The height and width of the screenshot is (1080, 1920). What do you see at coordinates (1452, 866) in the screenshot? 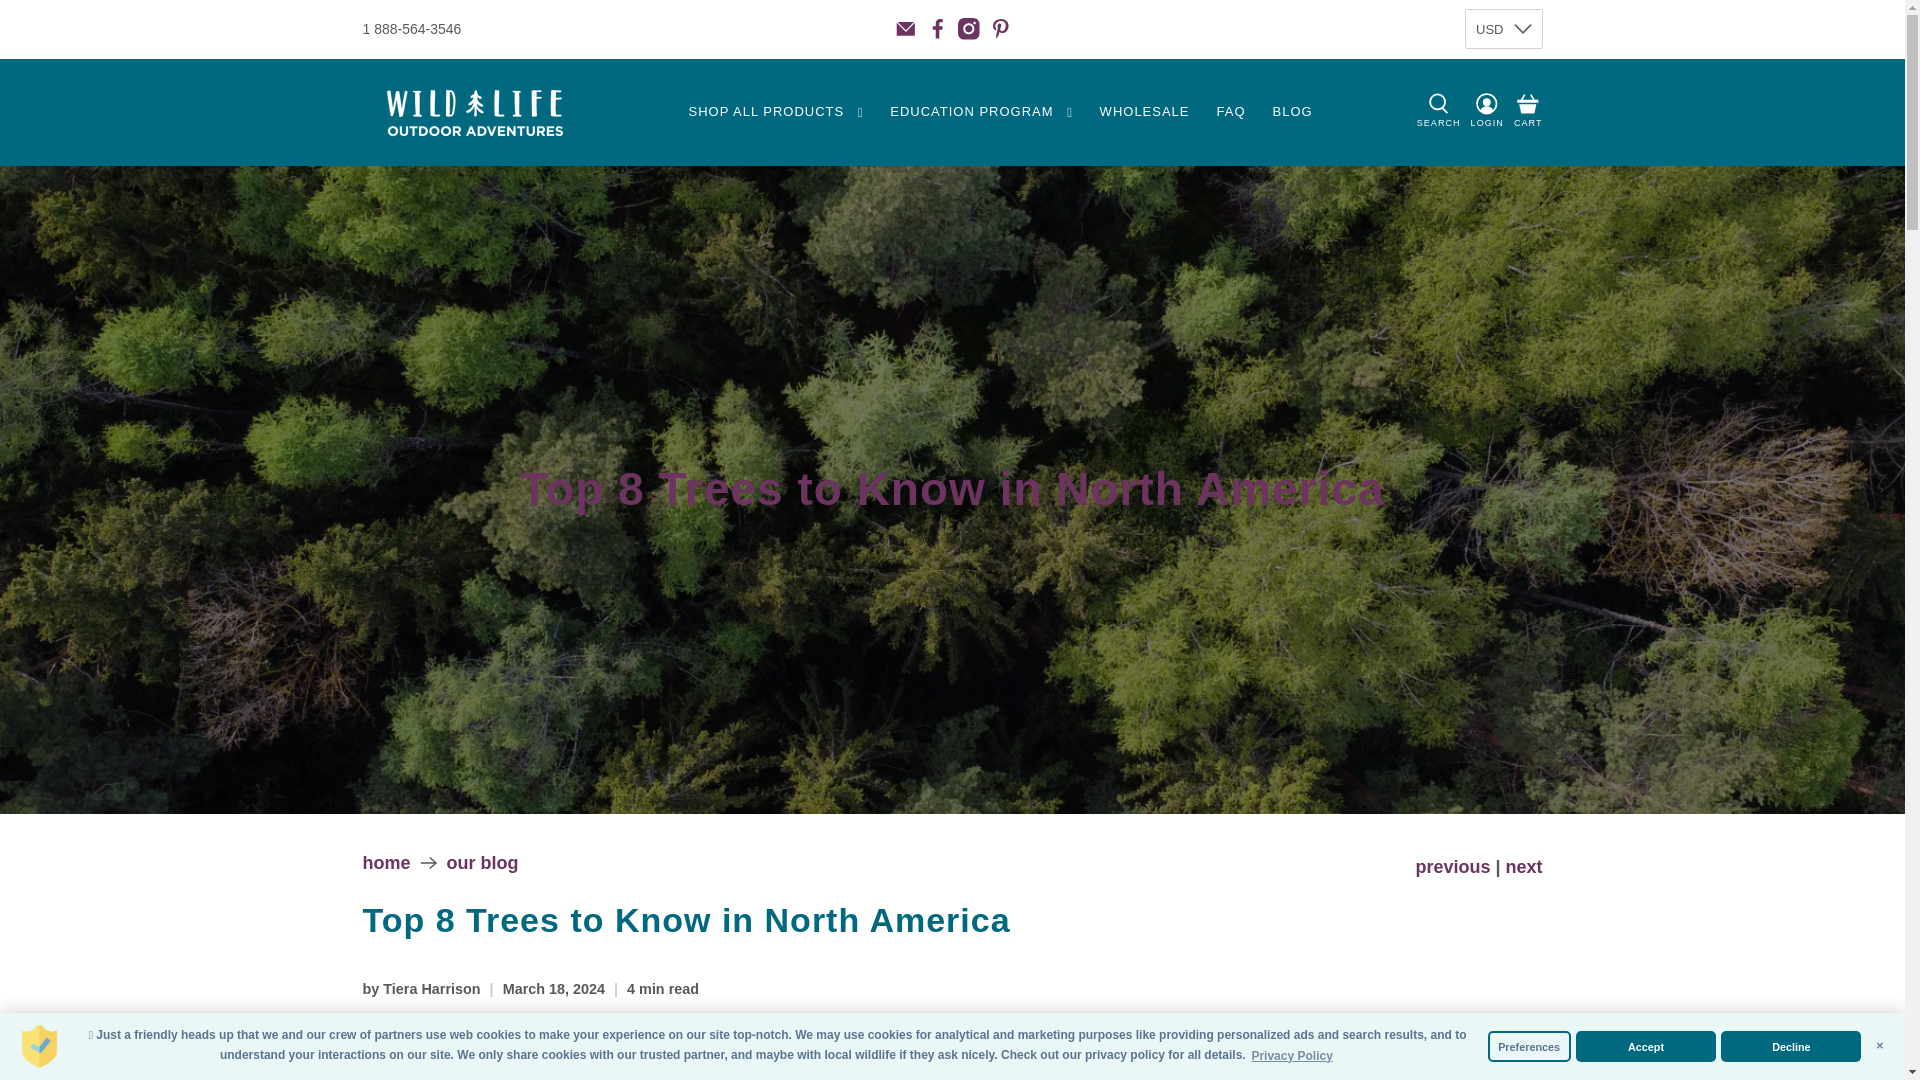
I see `Previous` at bounding box center [1452, 866].